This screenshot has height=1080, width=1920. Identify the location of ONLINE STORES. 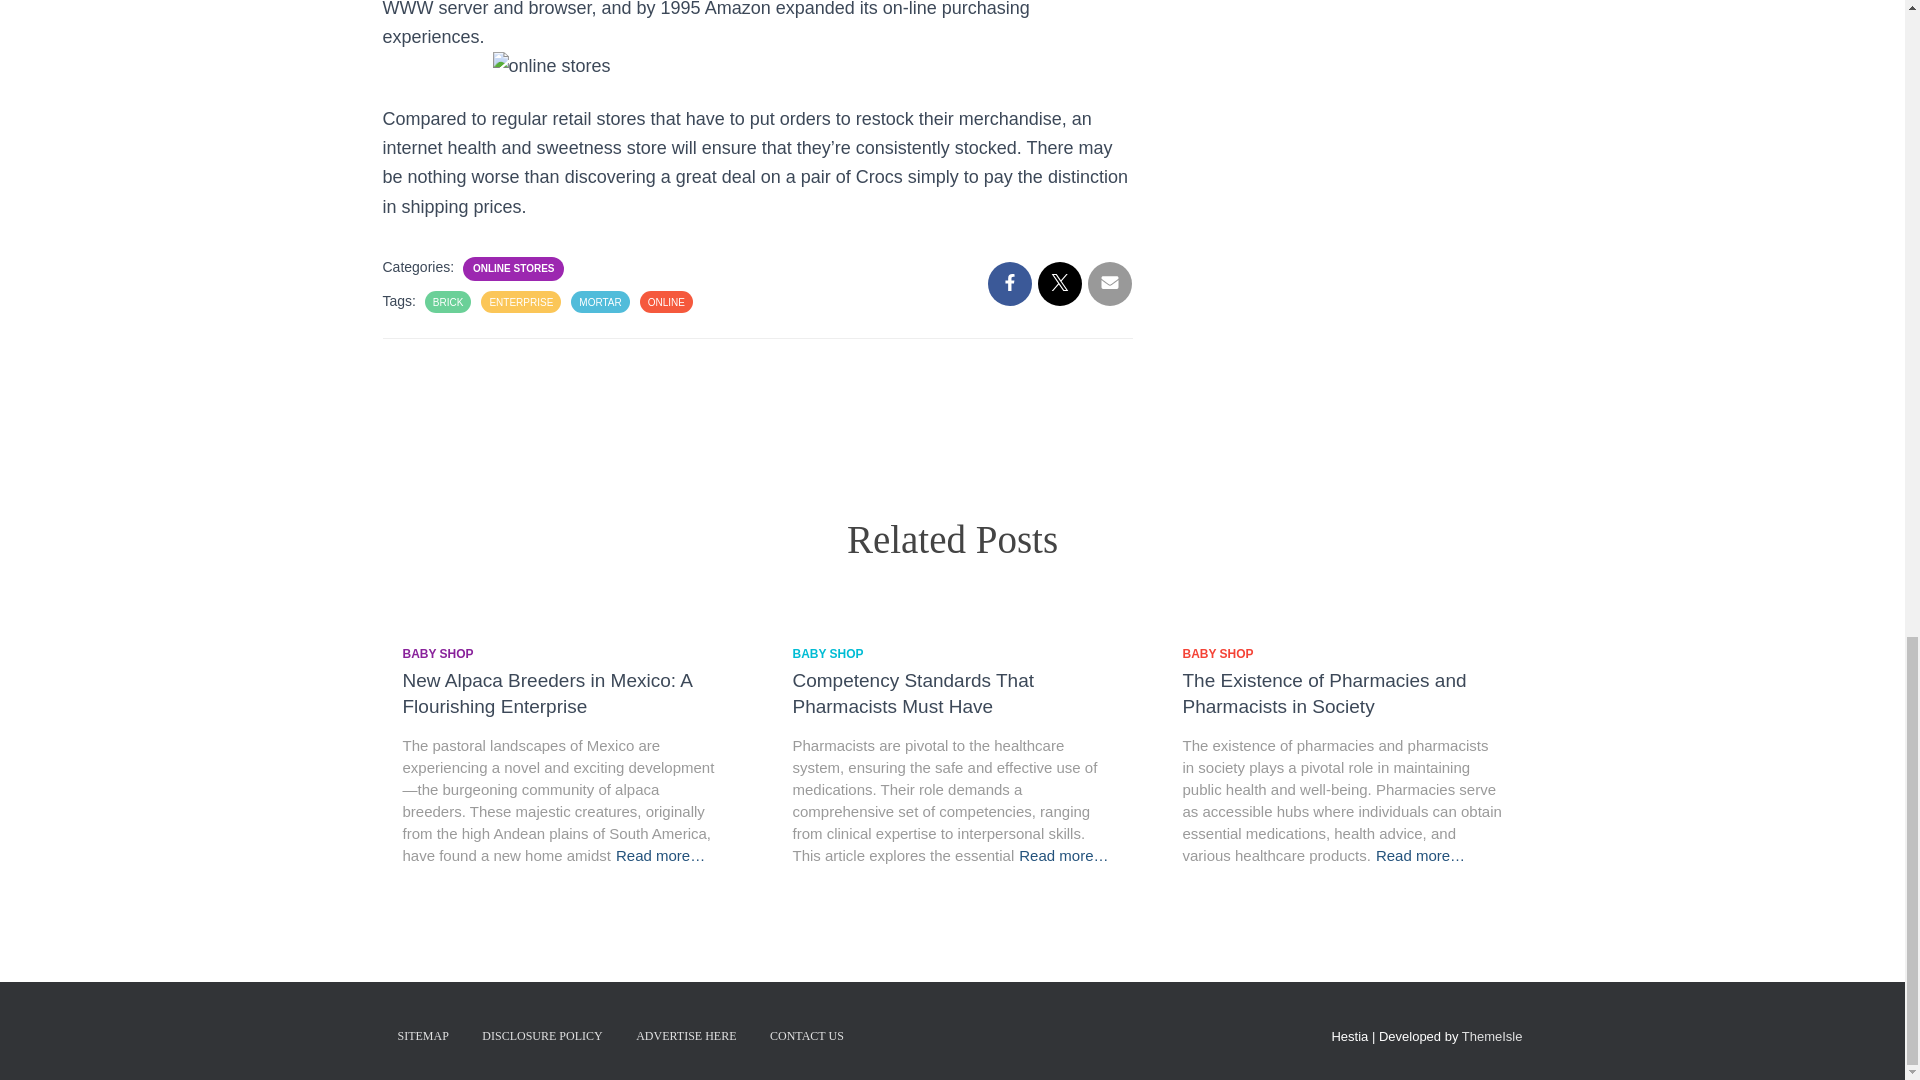
(513, 268).